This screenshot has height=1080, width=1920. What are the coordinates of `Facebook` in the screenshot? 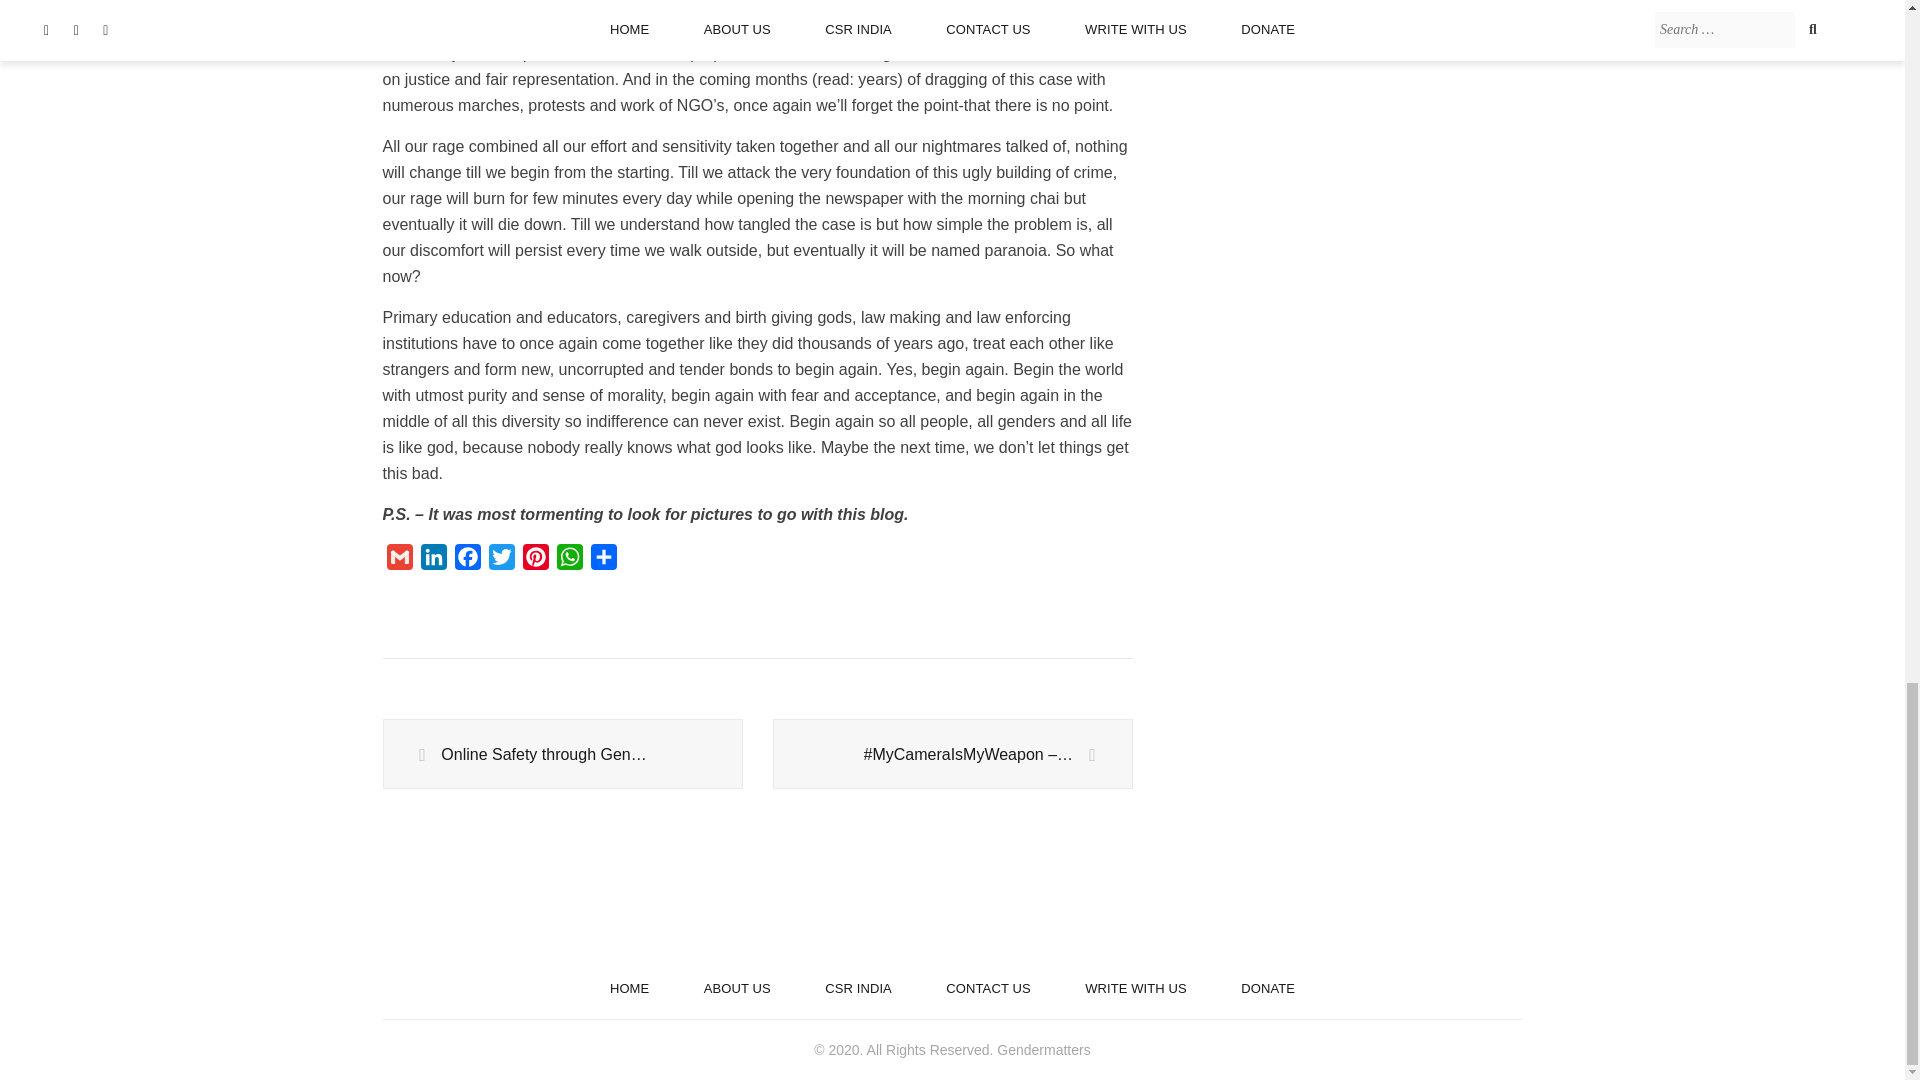 It's located at (466, 560).